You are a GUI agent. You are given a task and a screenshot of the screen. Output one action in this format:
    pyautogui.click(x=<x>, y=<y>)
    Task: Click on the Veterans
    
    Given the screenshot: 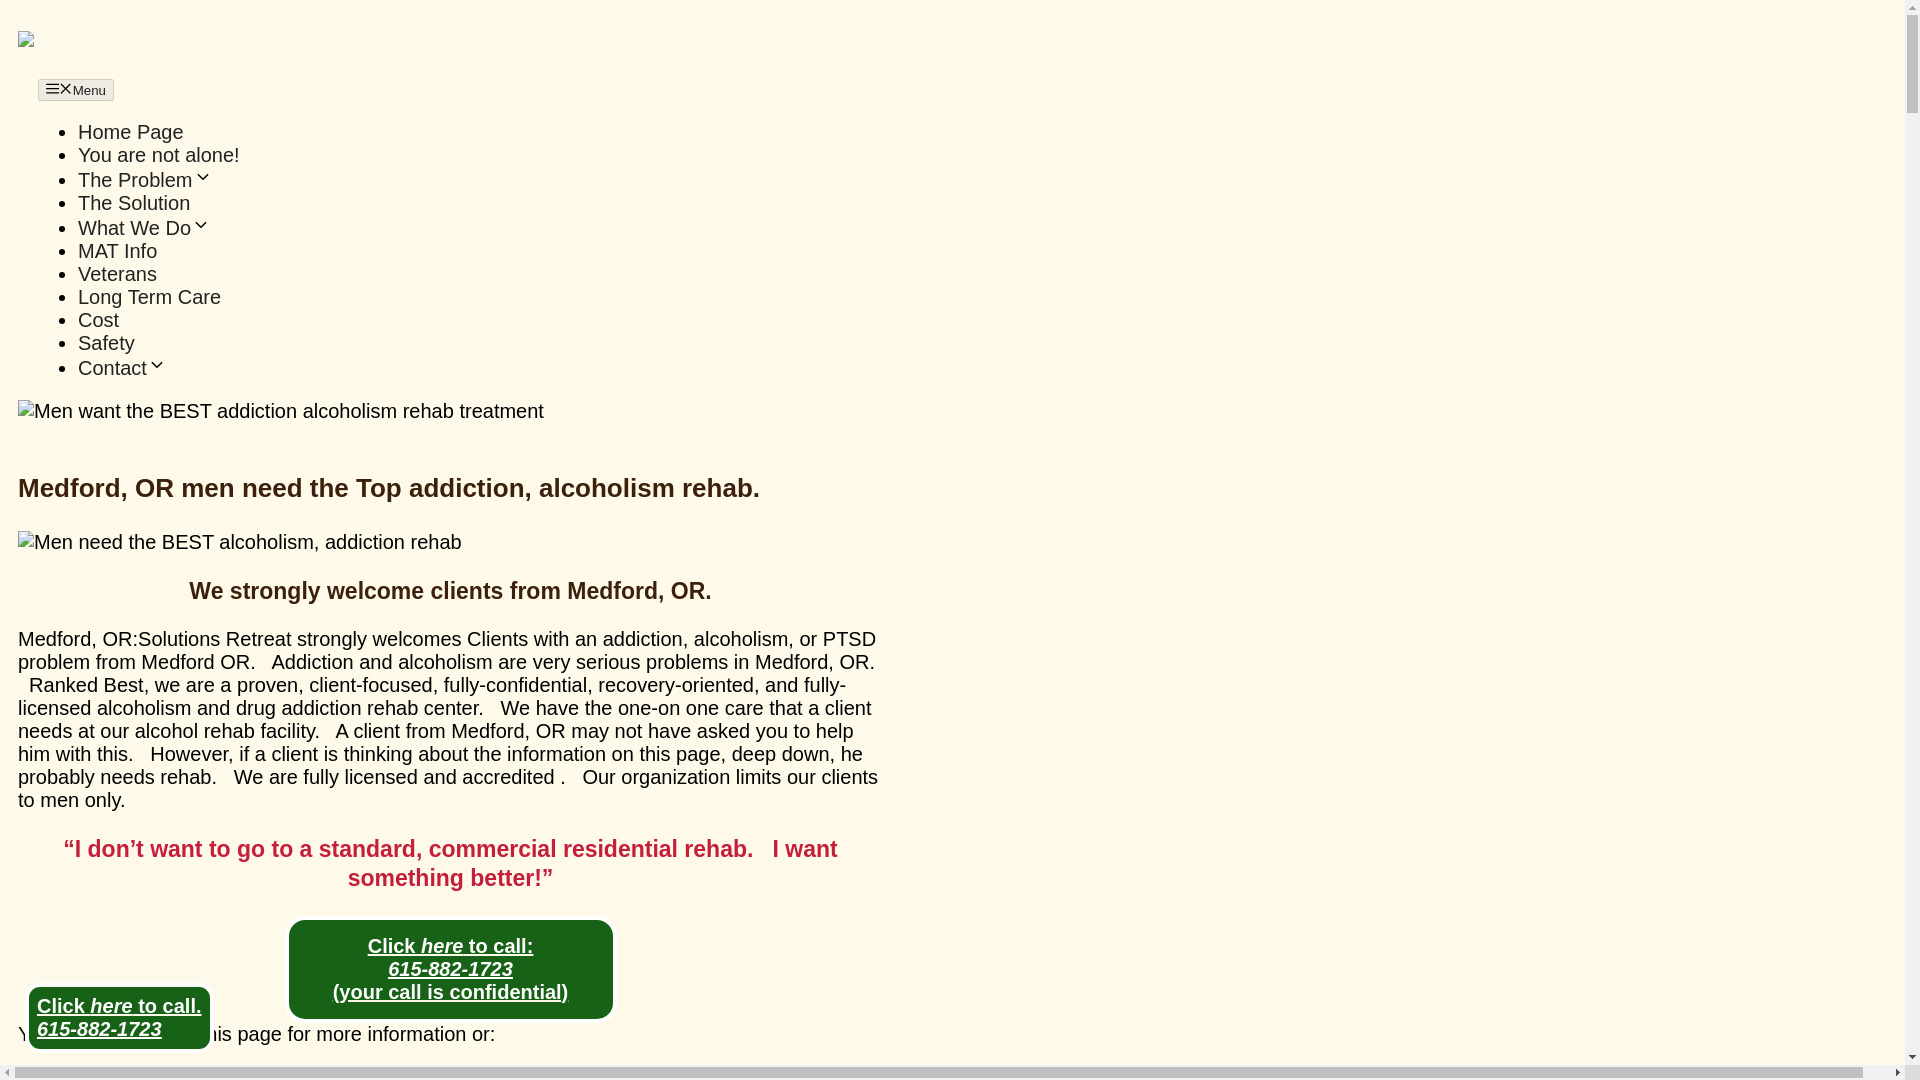 What is the action you would take?
    pyautogui.click(x=118, y=274)
    